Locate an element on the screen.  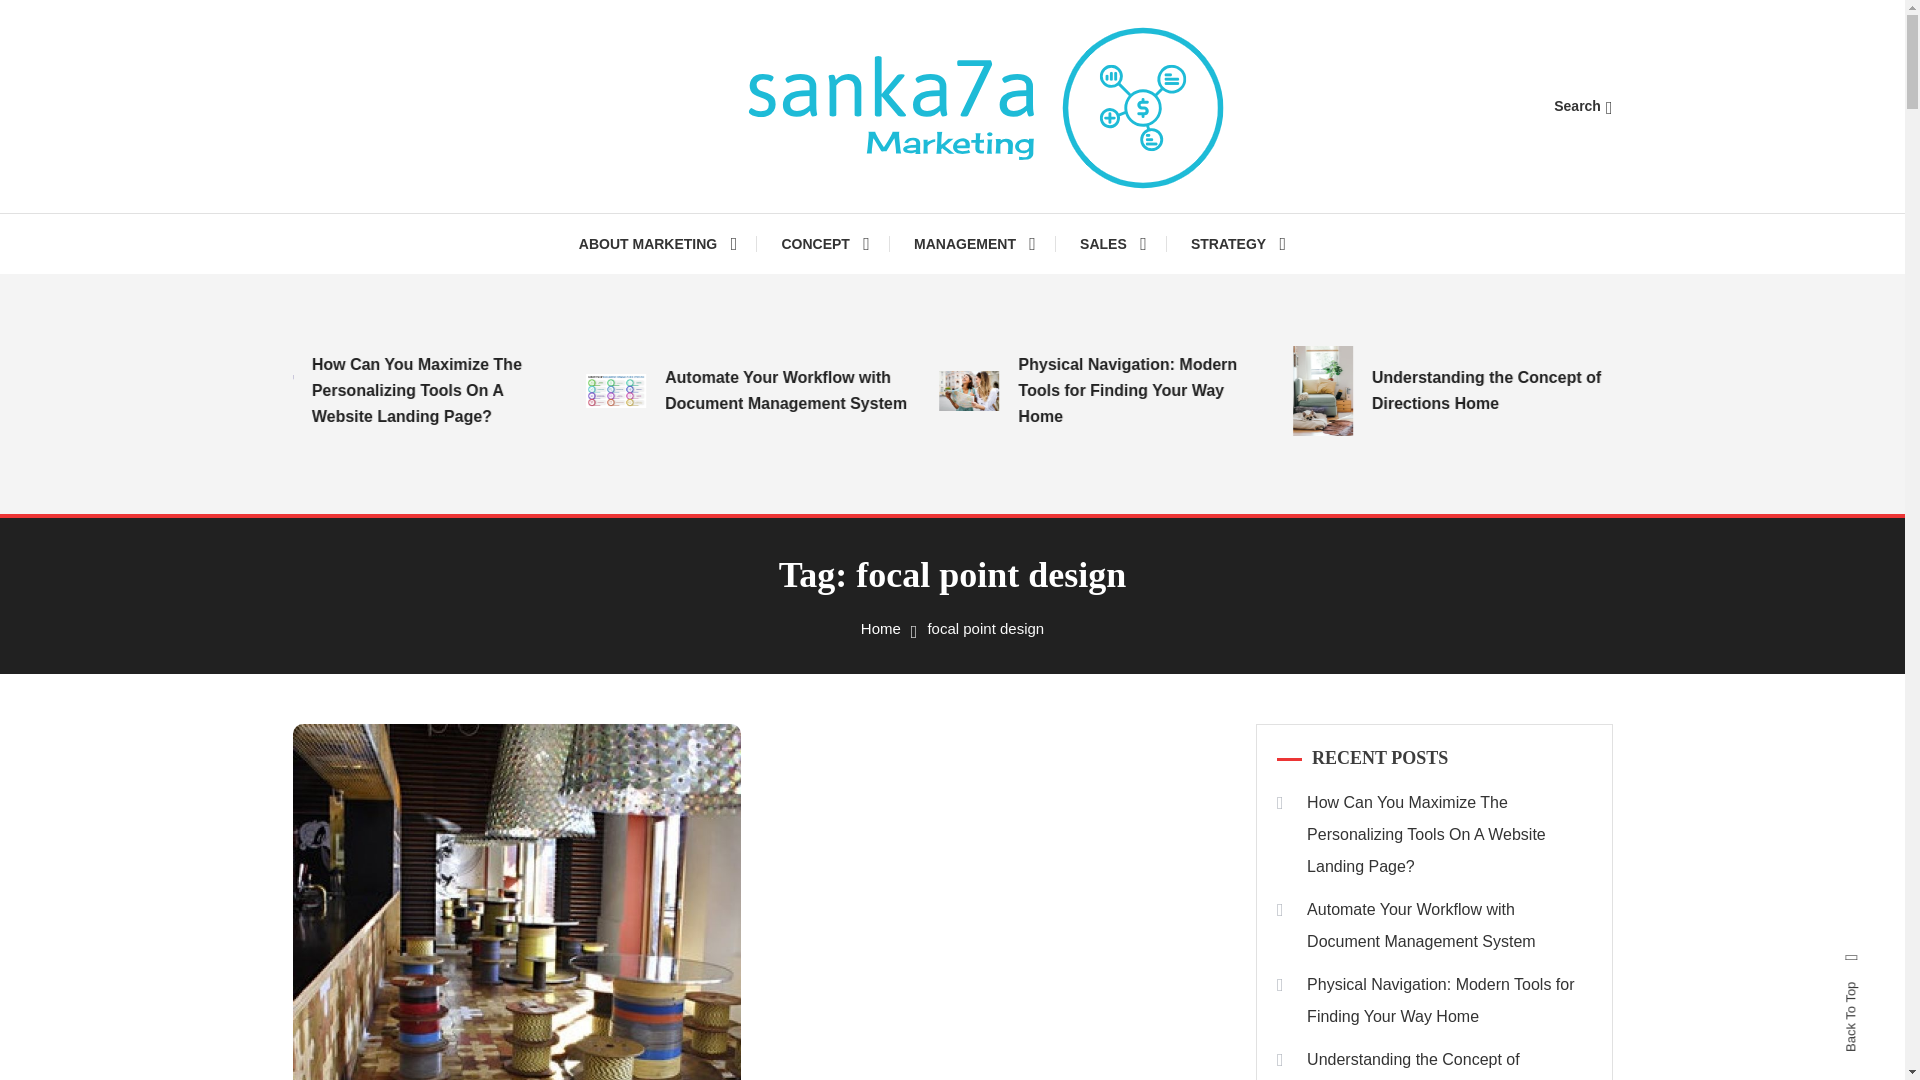
Skip To Content is located at coordinates (52, 14).